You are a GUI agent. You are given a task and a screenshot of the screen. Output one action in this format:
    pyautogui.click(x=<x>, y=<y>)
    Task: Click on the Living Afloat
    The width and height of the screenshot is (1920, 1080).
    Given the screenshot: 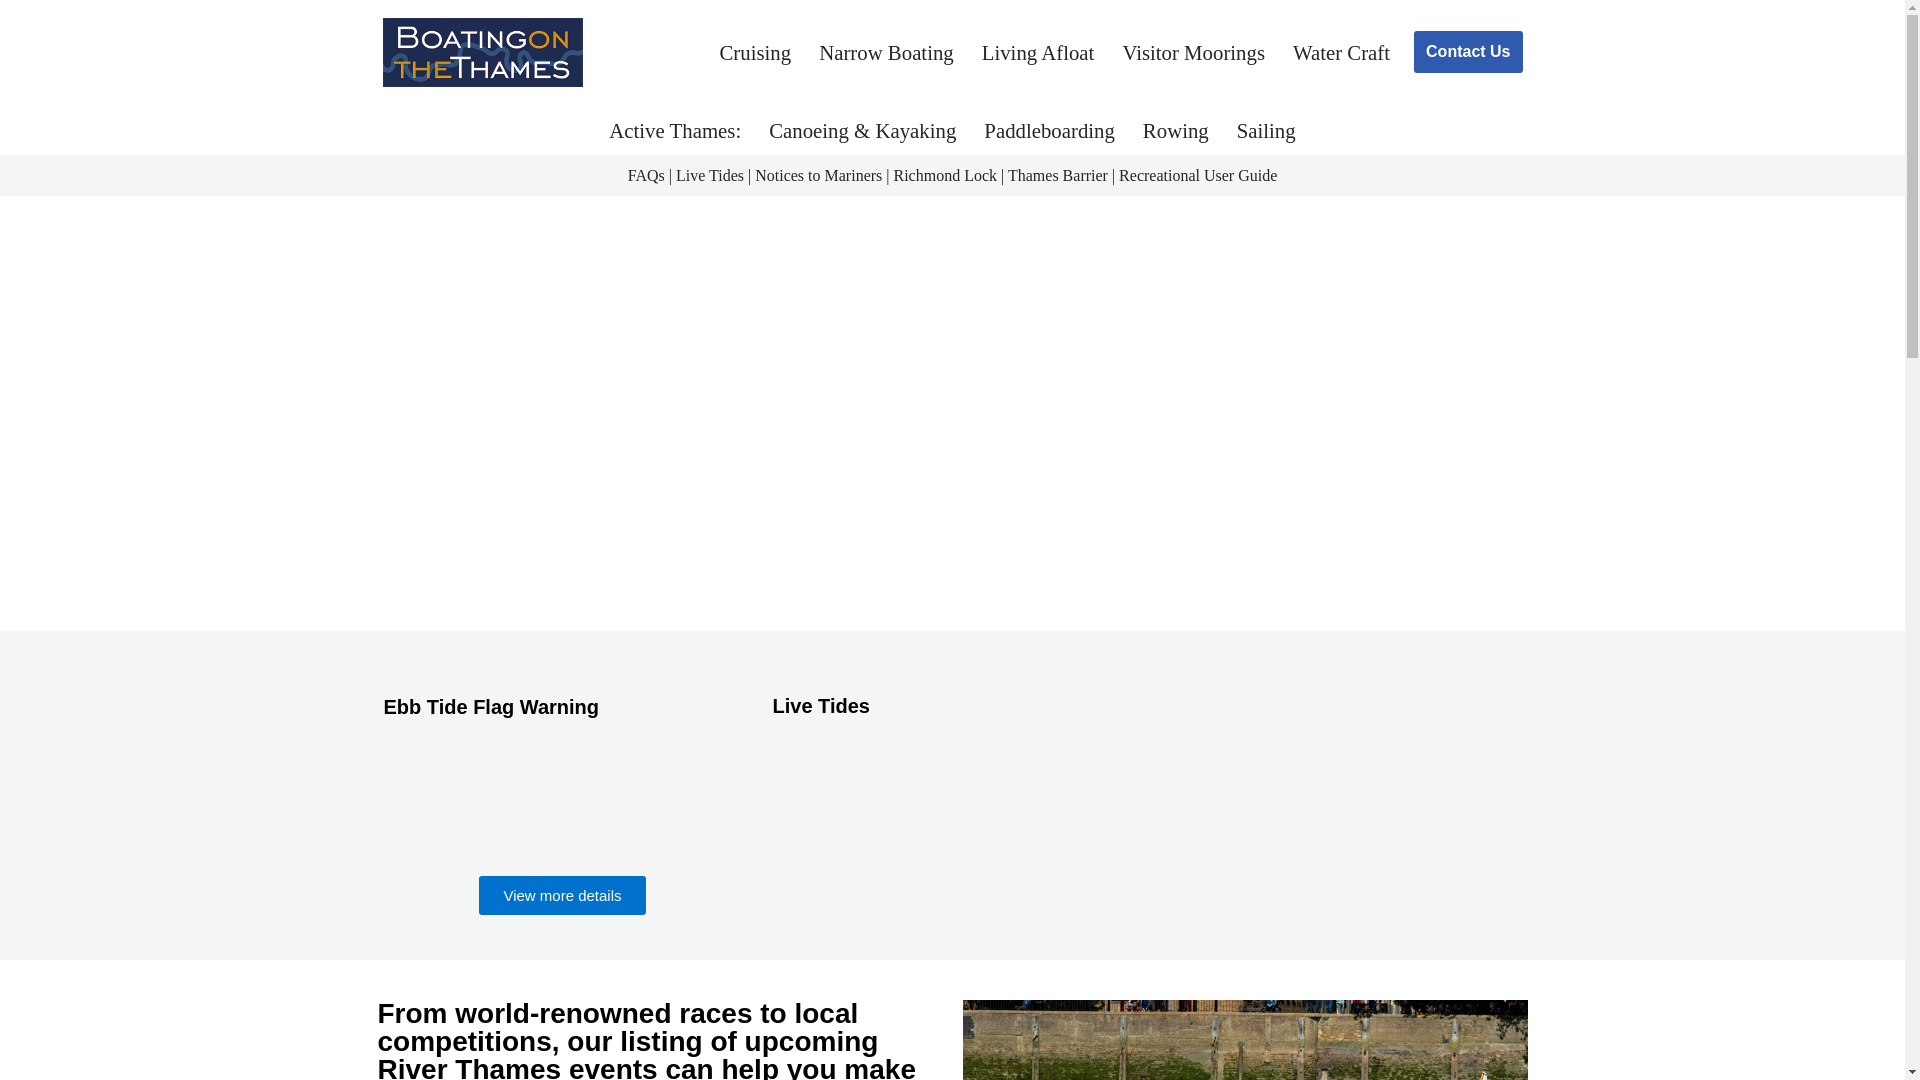 What is the action you would take?
    pyautogui.click(x=1038, y=52)
    